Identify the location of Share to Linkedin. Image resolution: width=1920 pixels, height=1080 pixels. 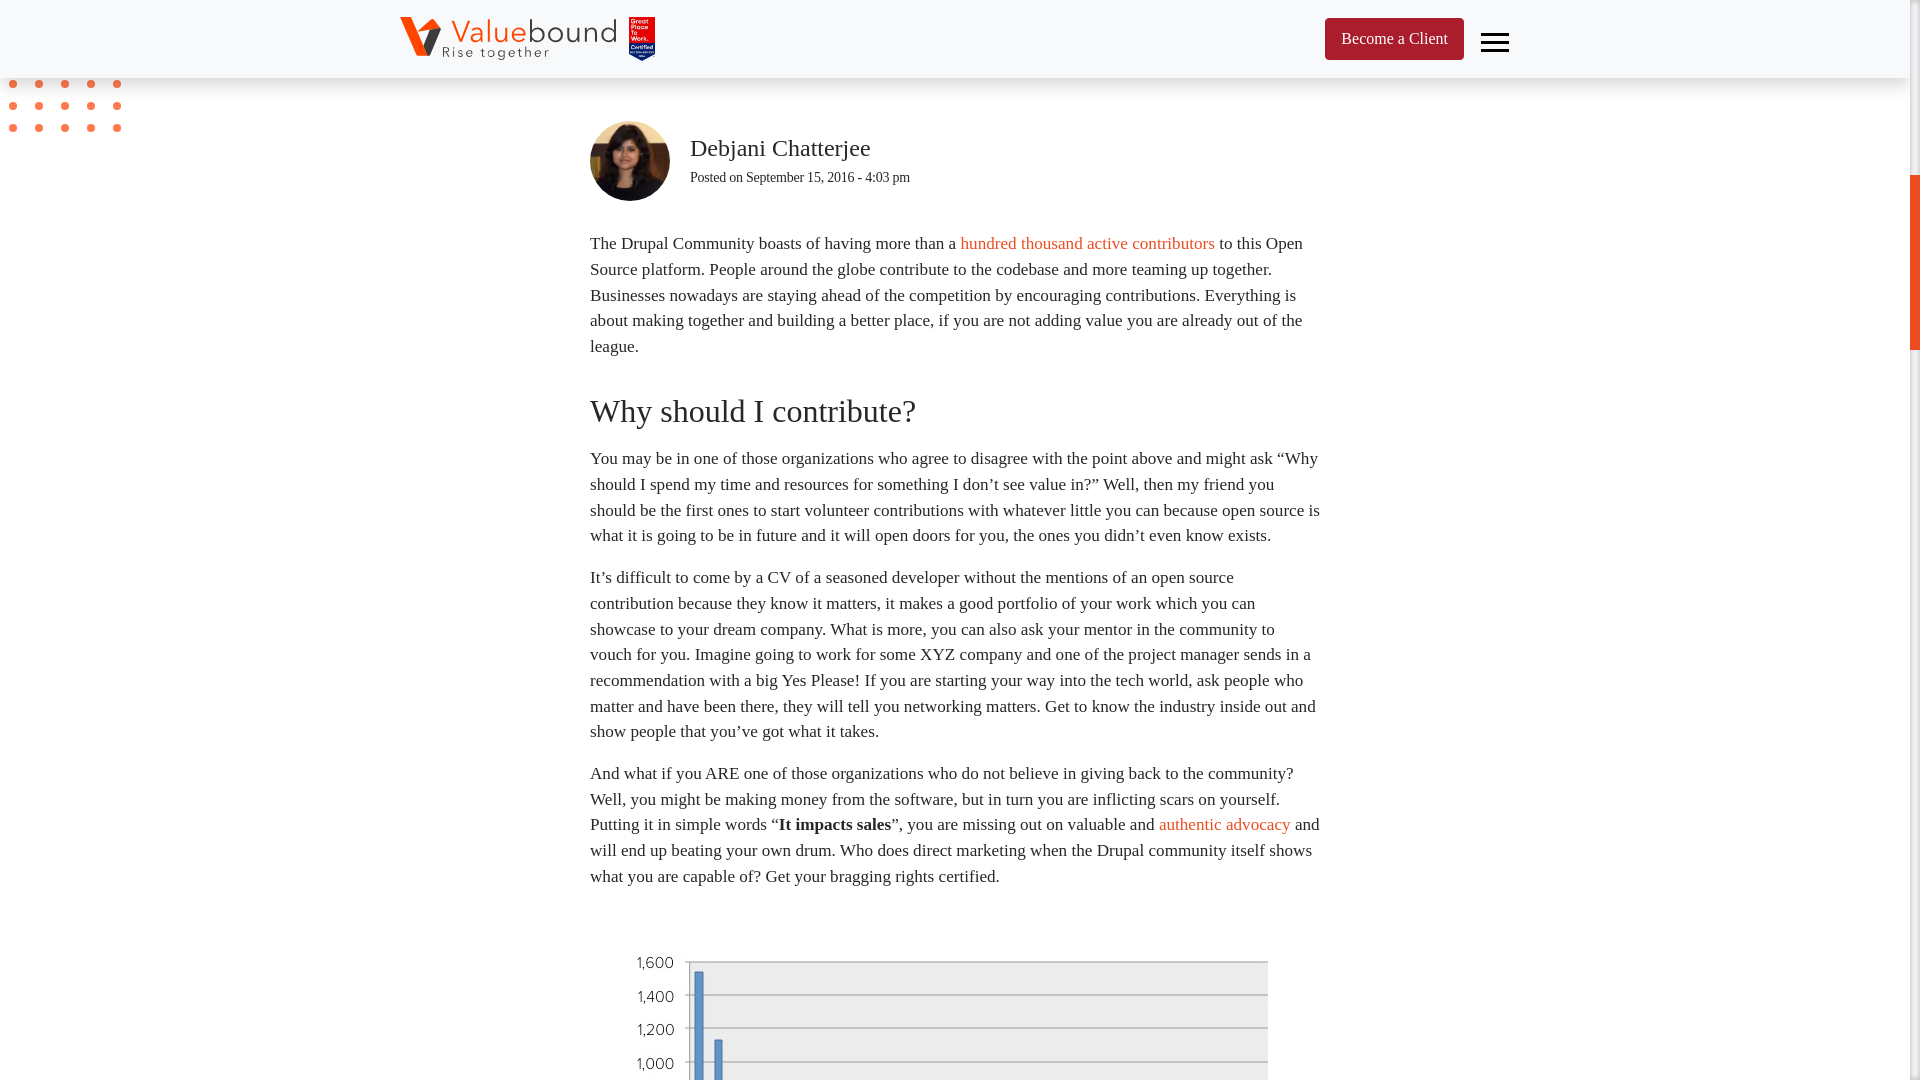
(1294, 161).